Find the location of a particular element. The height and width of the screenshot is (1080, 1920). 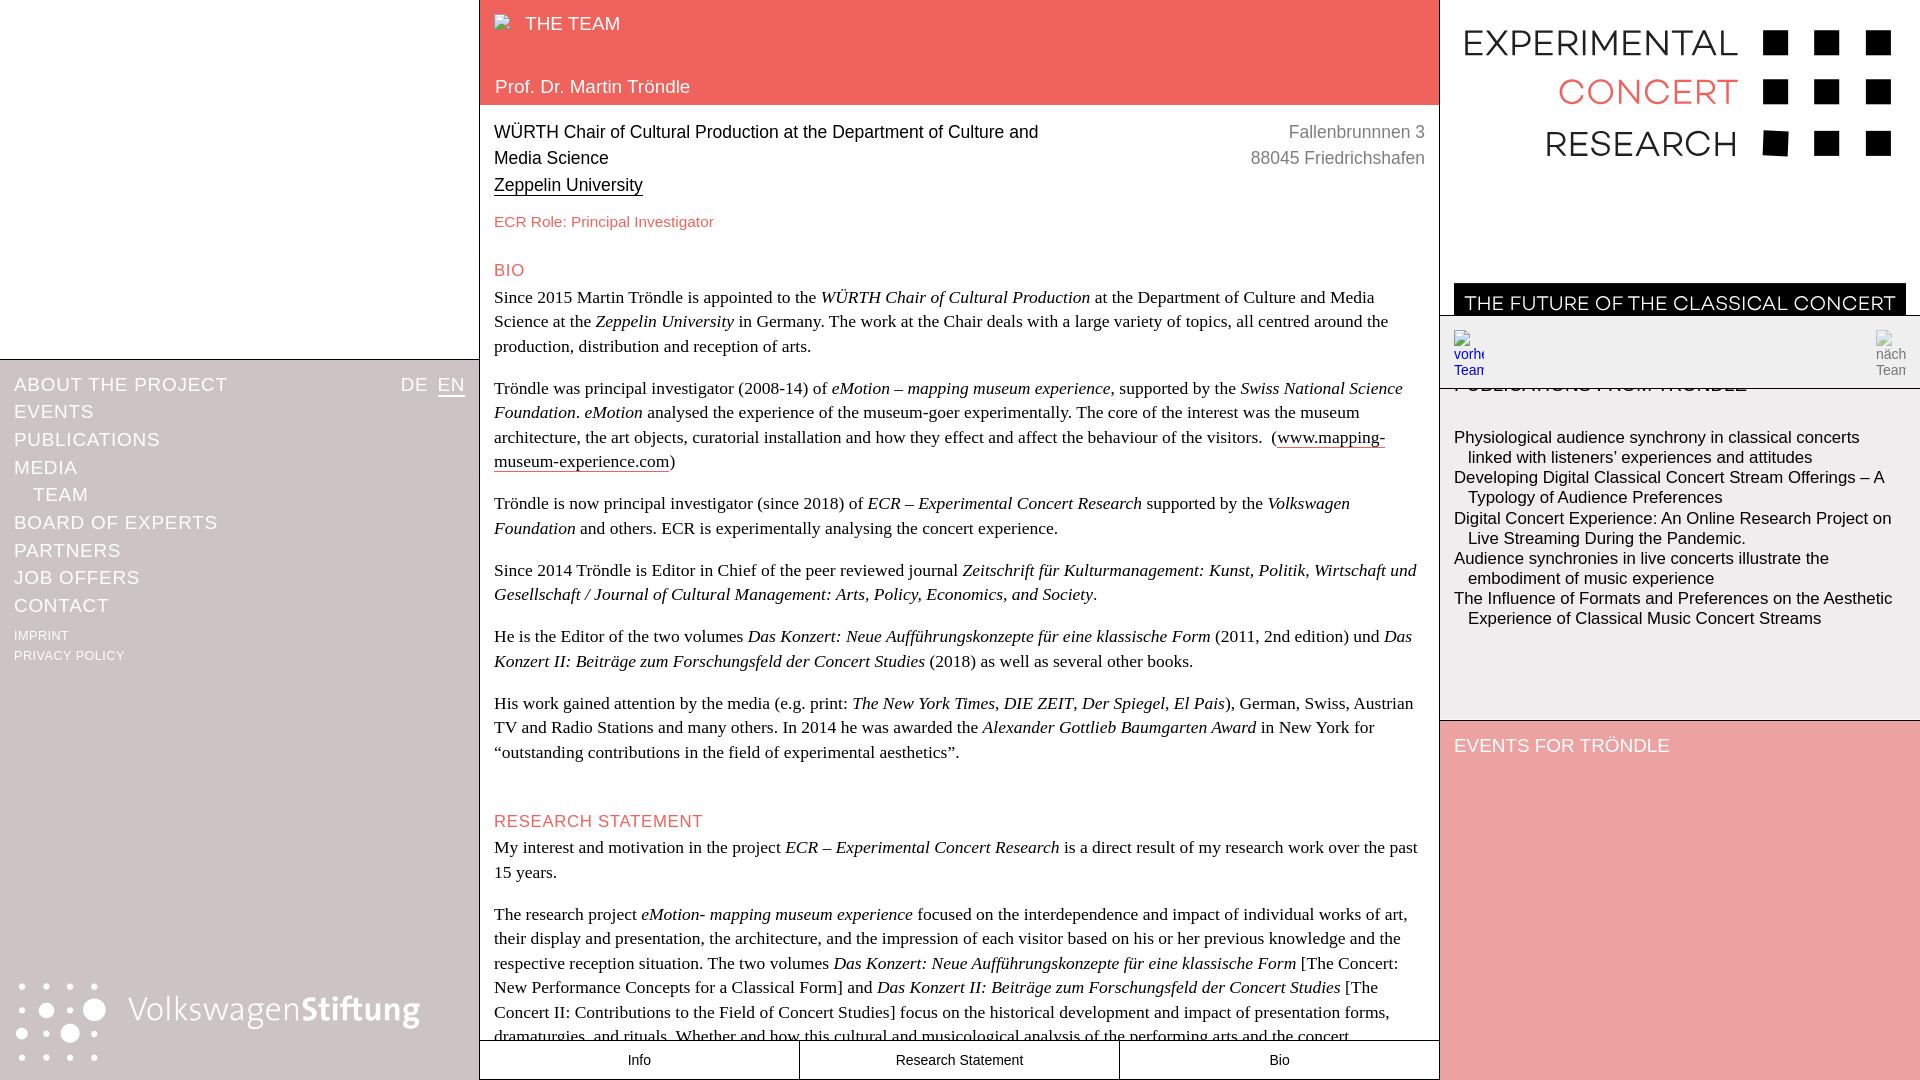

TEAM is located at coordinates (60, 494).